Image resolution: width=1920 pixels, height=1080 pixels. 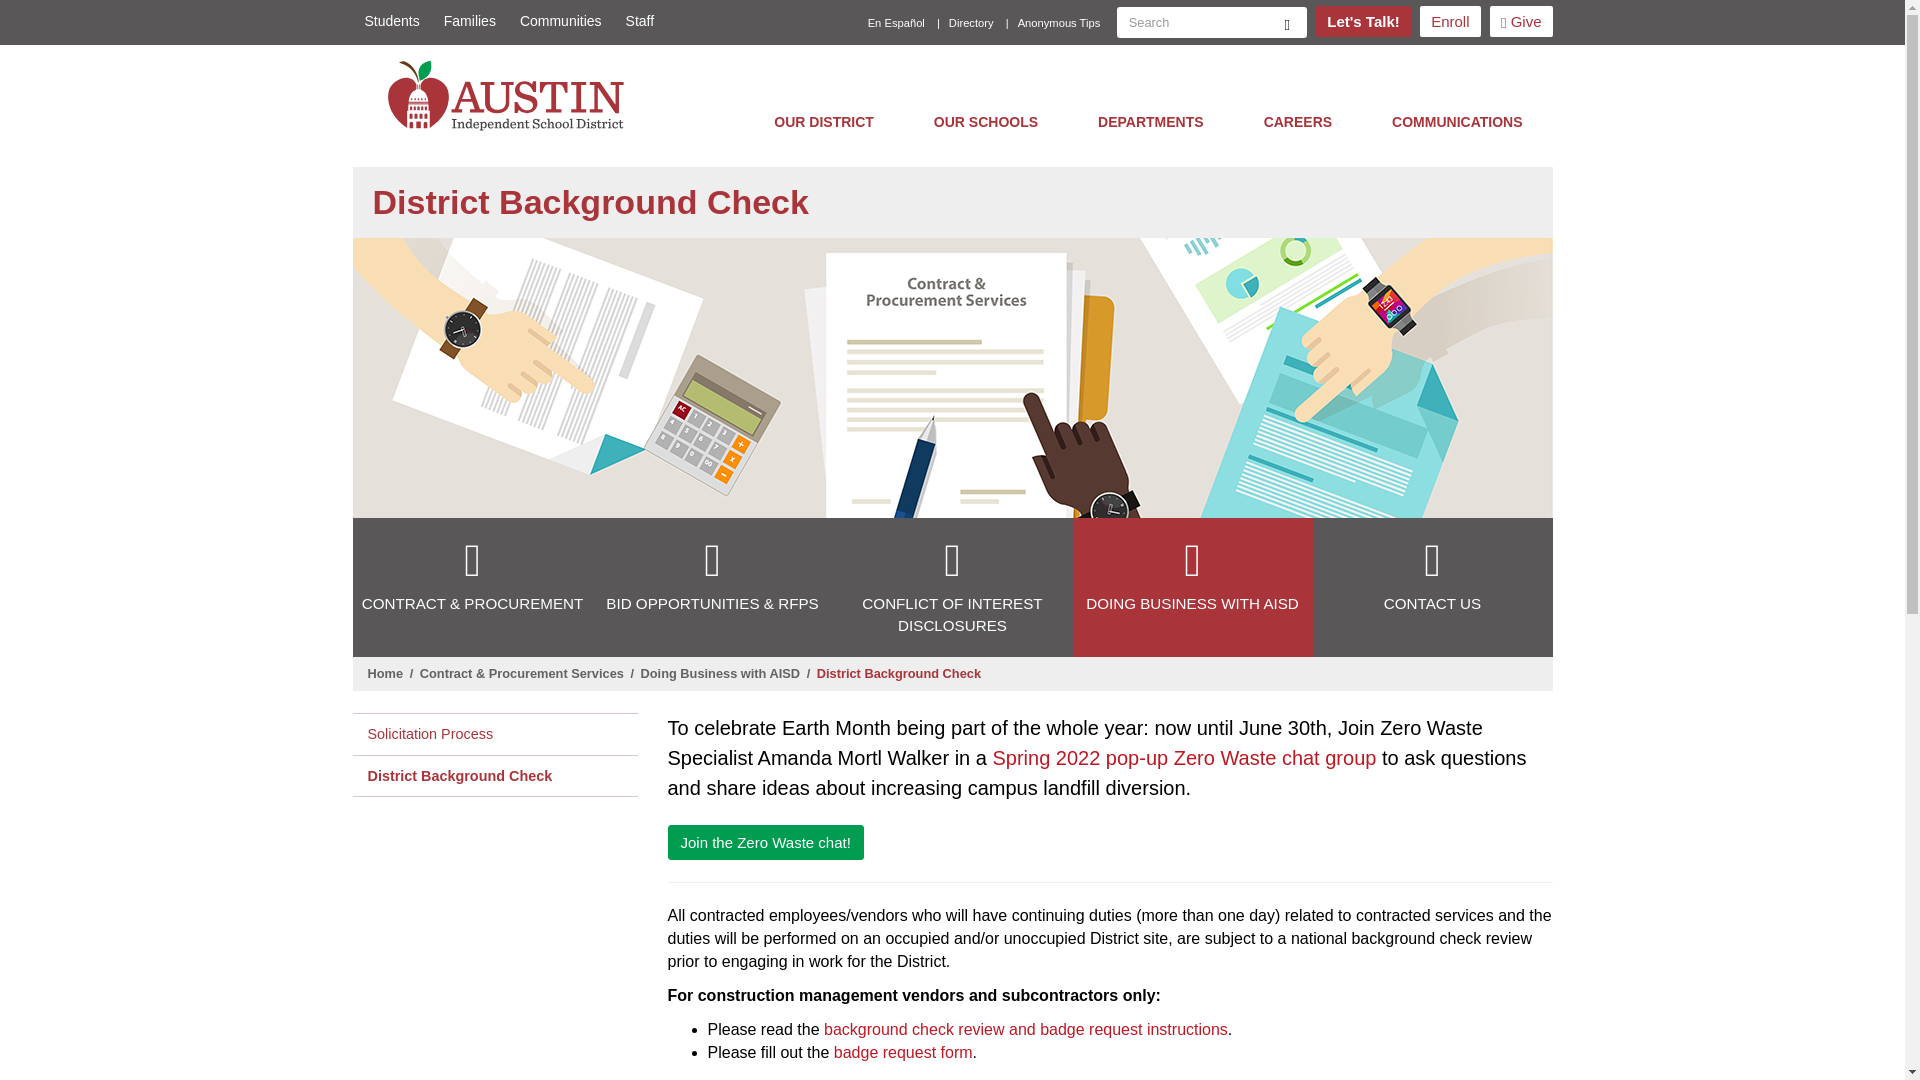 I want to click on The Austin Independent School District, so click(x=512, y=95).